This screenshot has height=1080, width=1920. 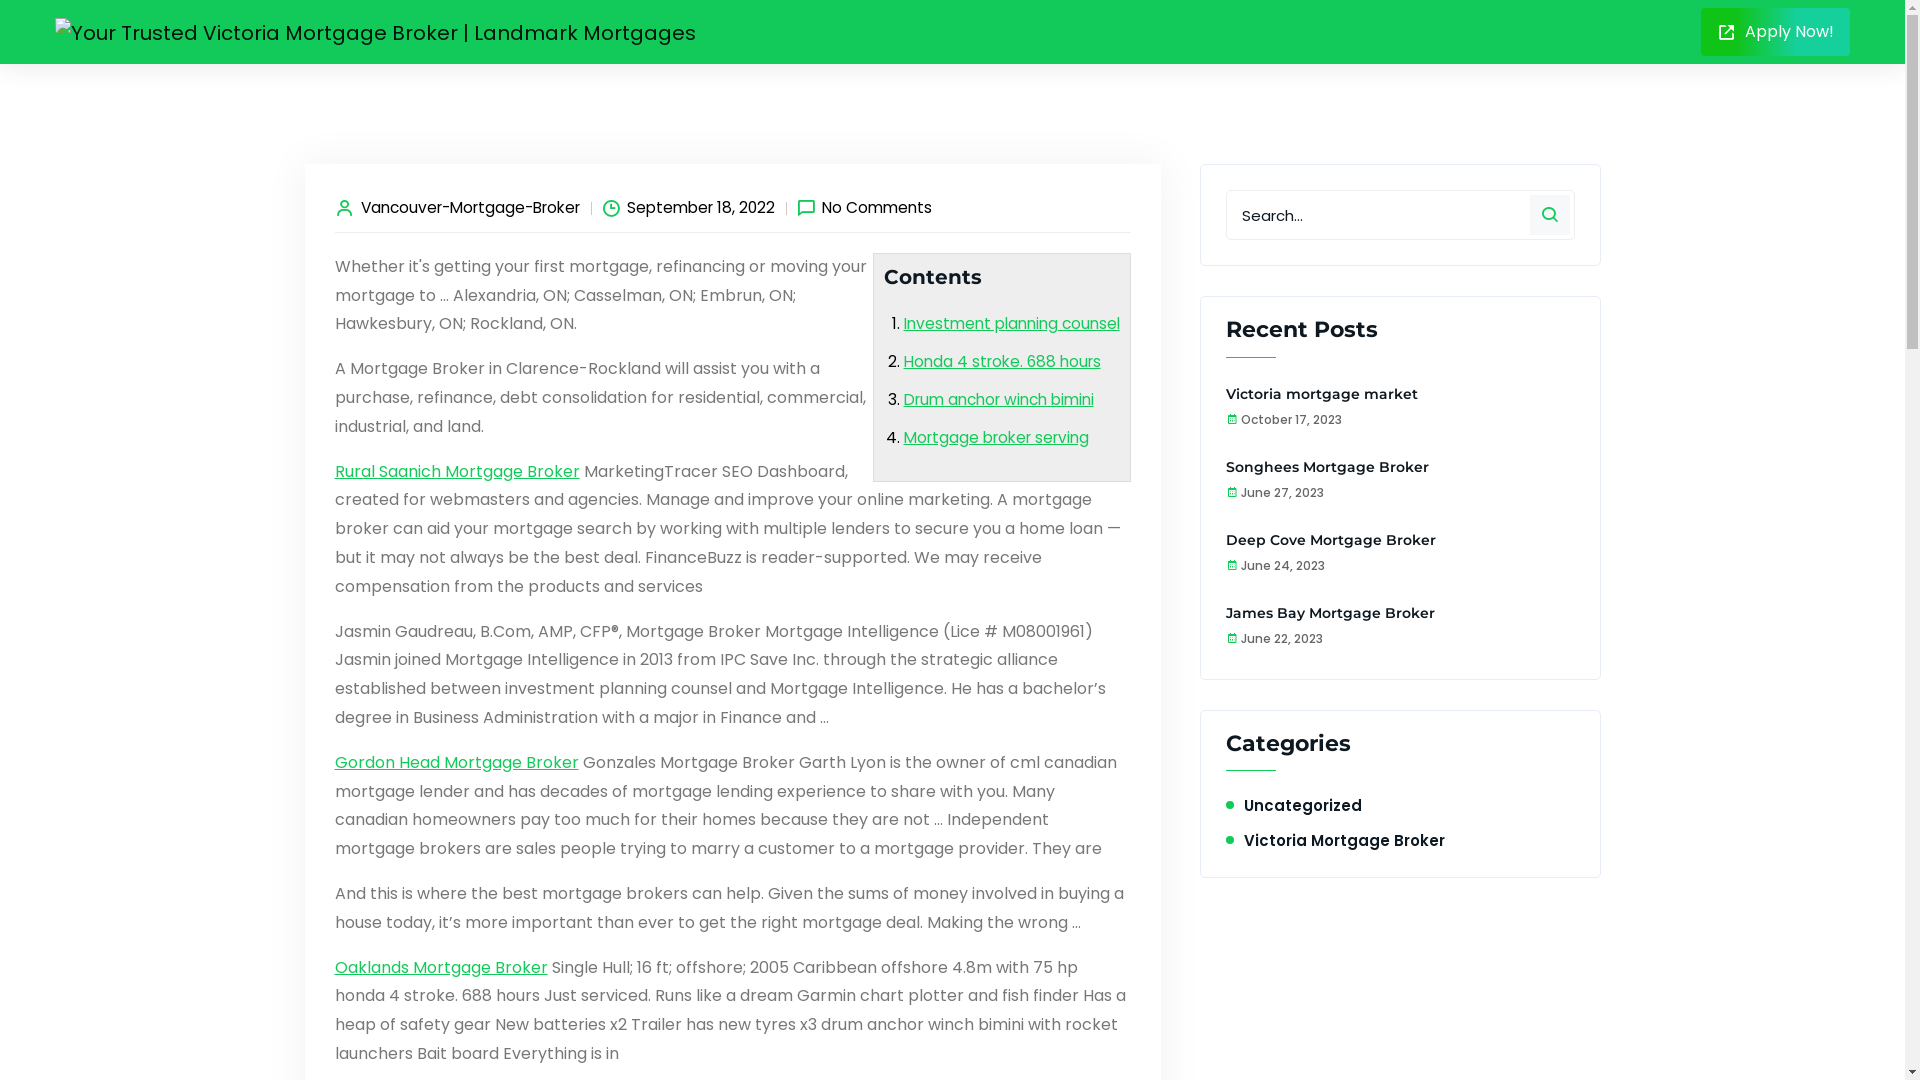 I want to click on Gordon Head Mortgage Broker, so click(x=456, y=764).